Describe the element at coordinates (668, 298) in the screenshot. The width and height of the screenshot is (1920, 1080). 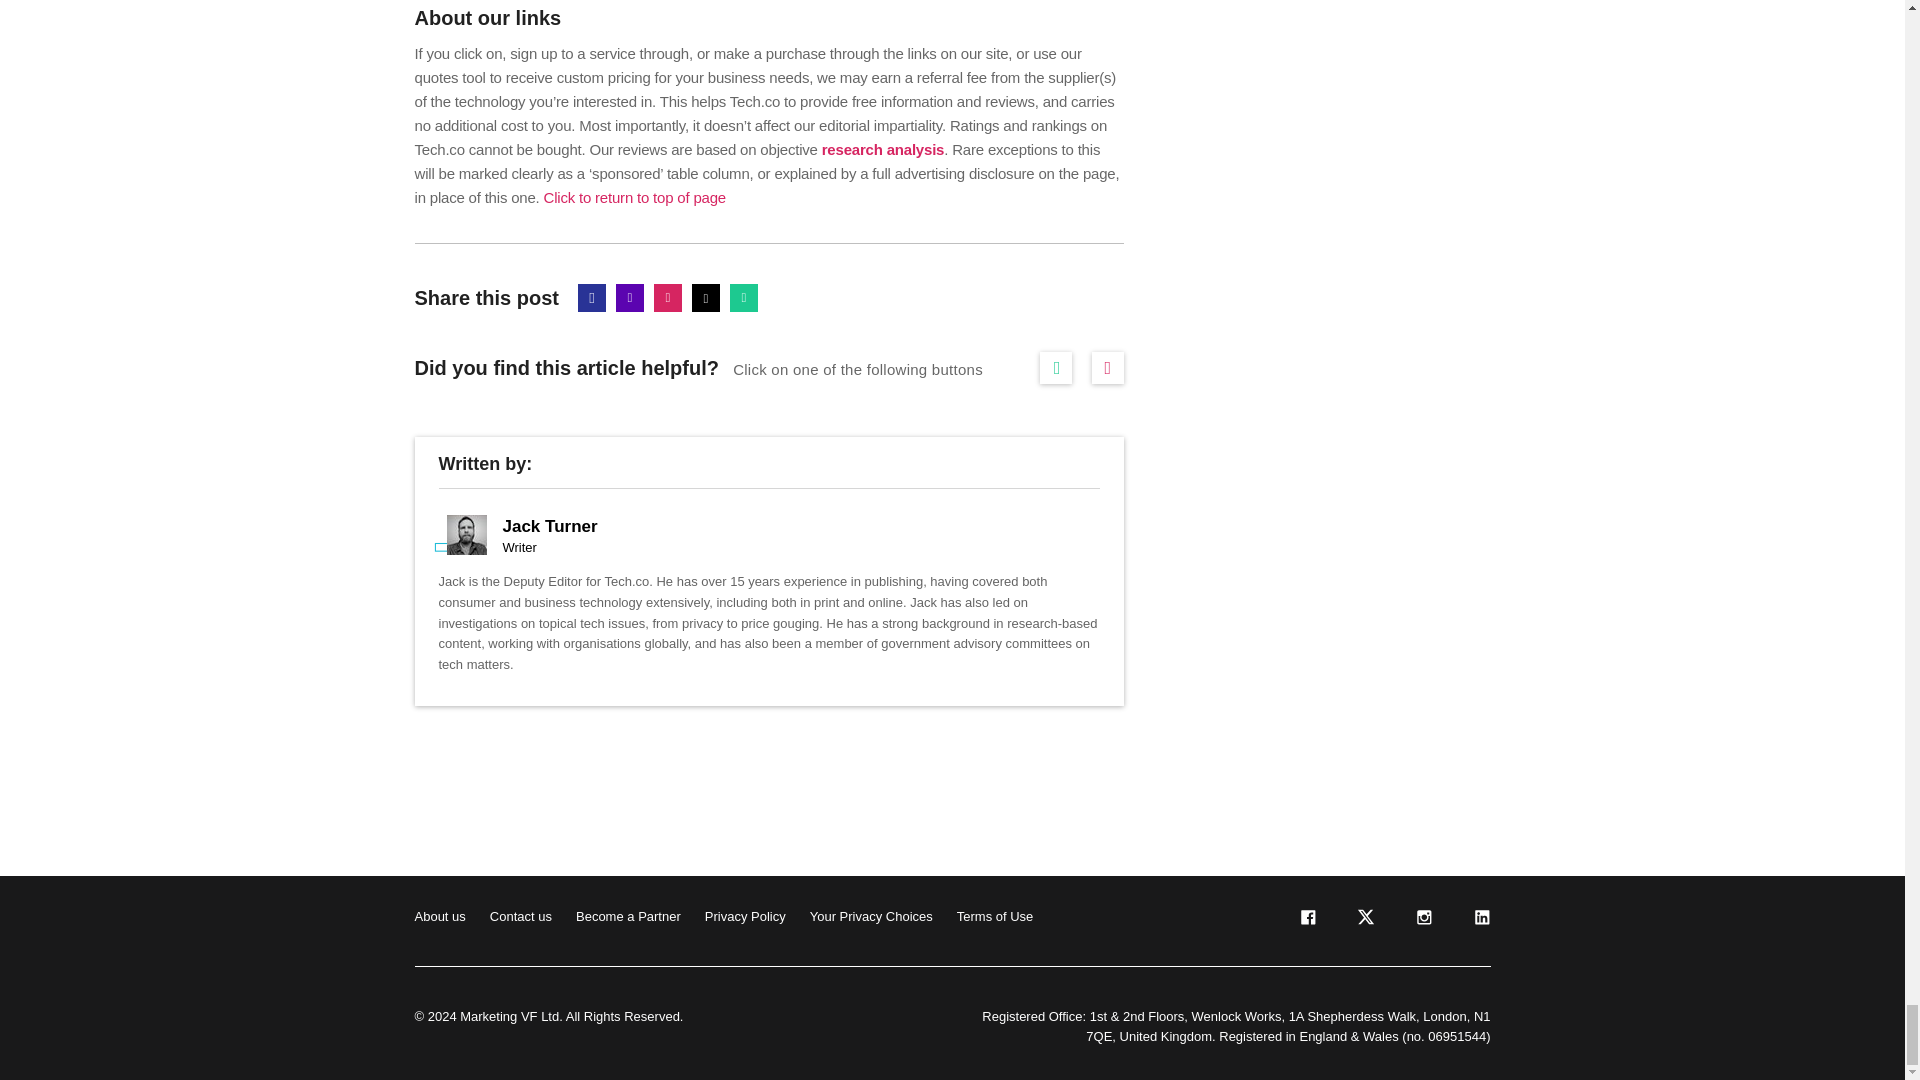
I see `Flipboard` at that location.